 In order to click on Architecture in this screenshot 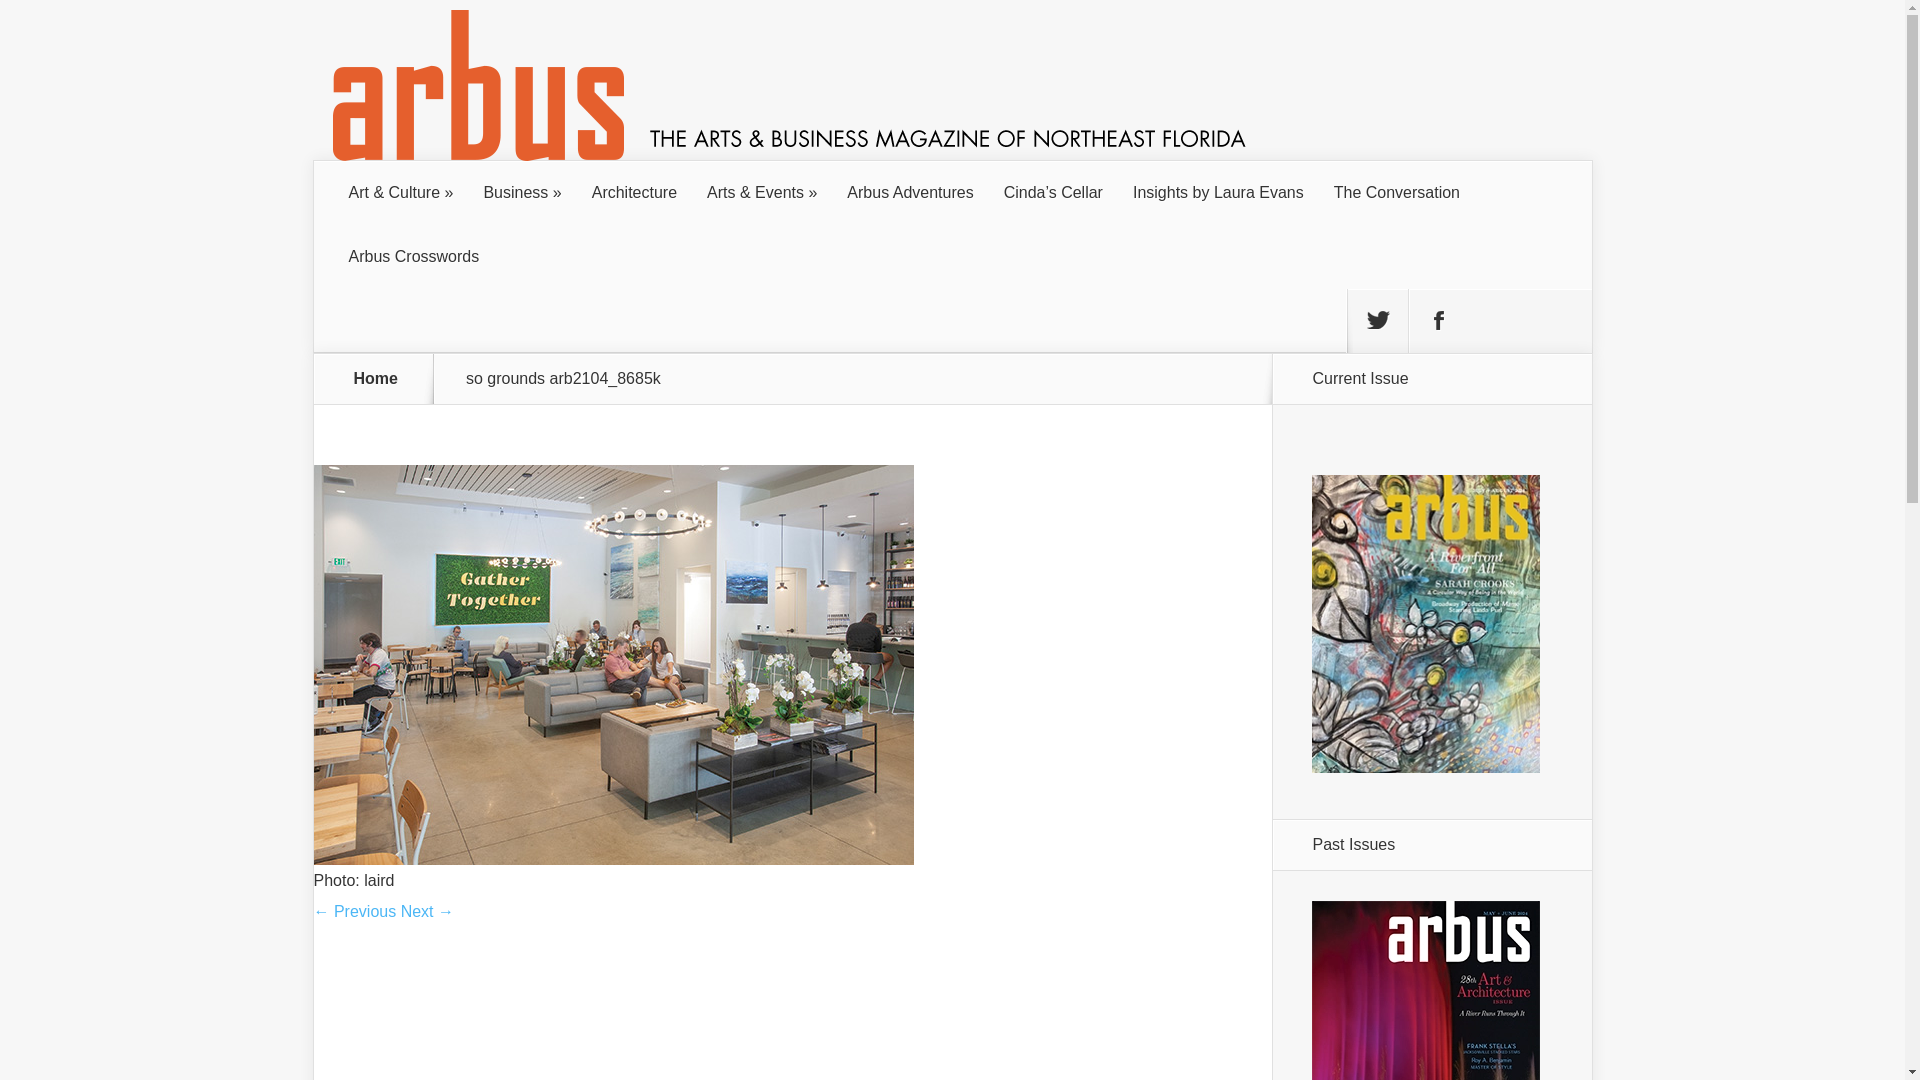, I will do `click(634, 192)`.